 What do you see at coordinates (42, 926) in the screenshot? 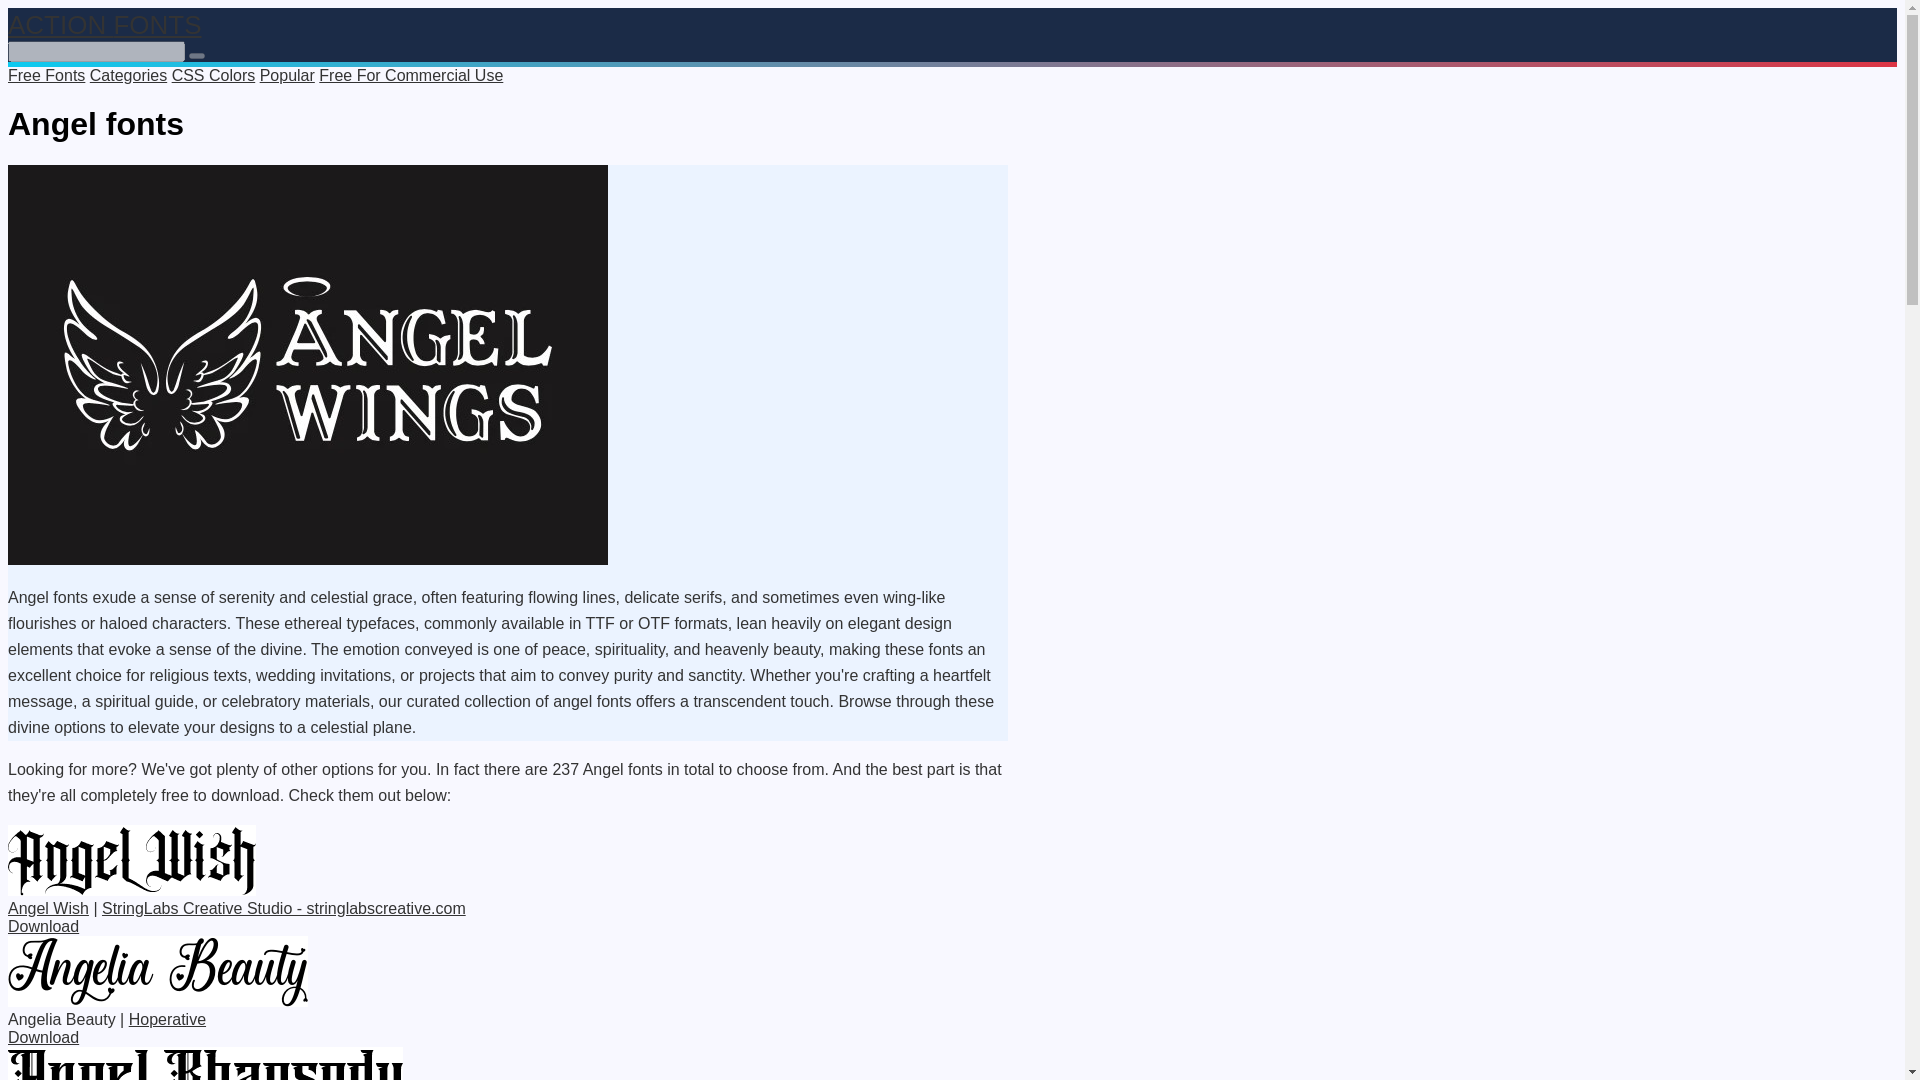
I see `Download` at bounding box center [42, 926].